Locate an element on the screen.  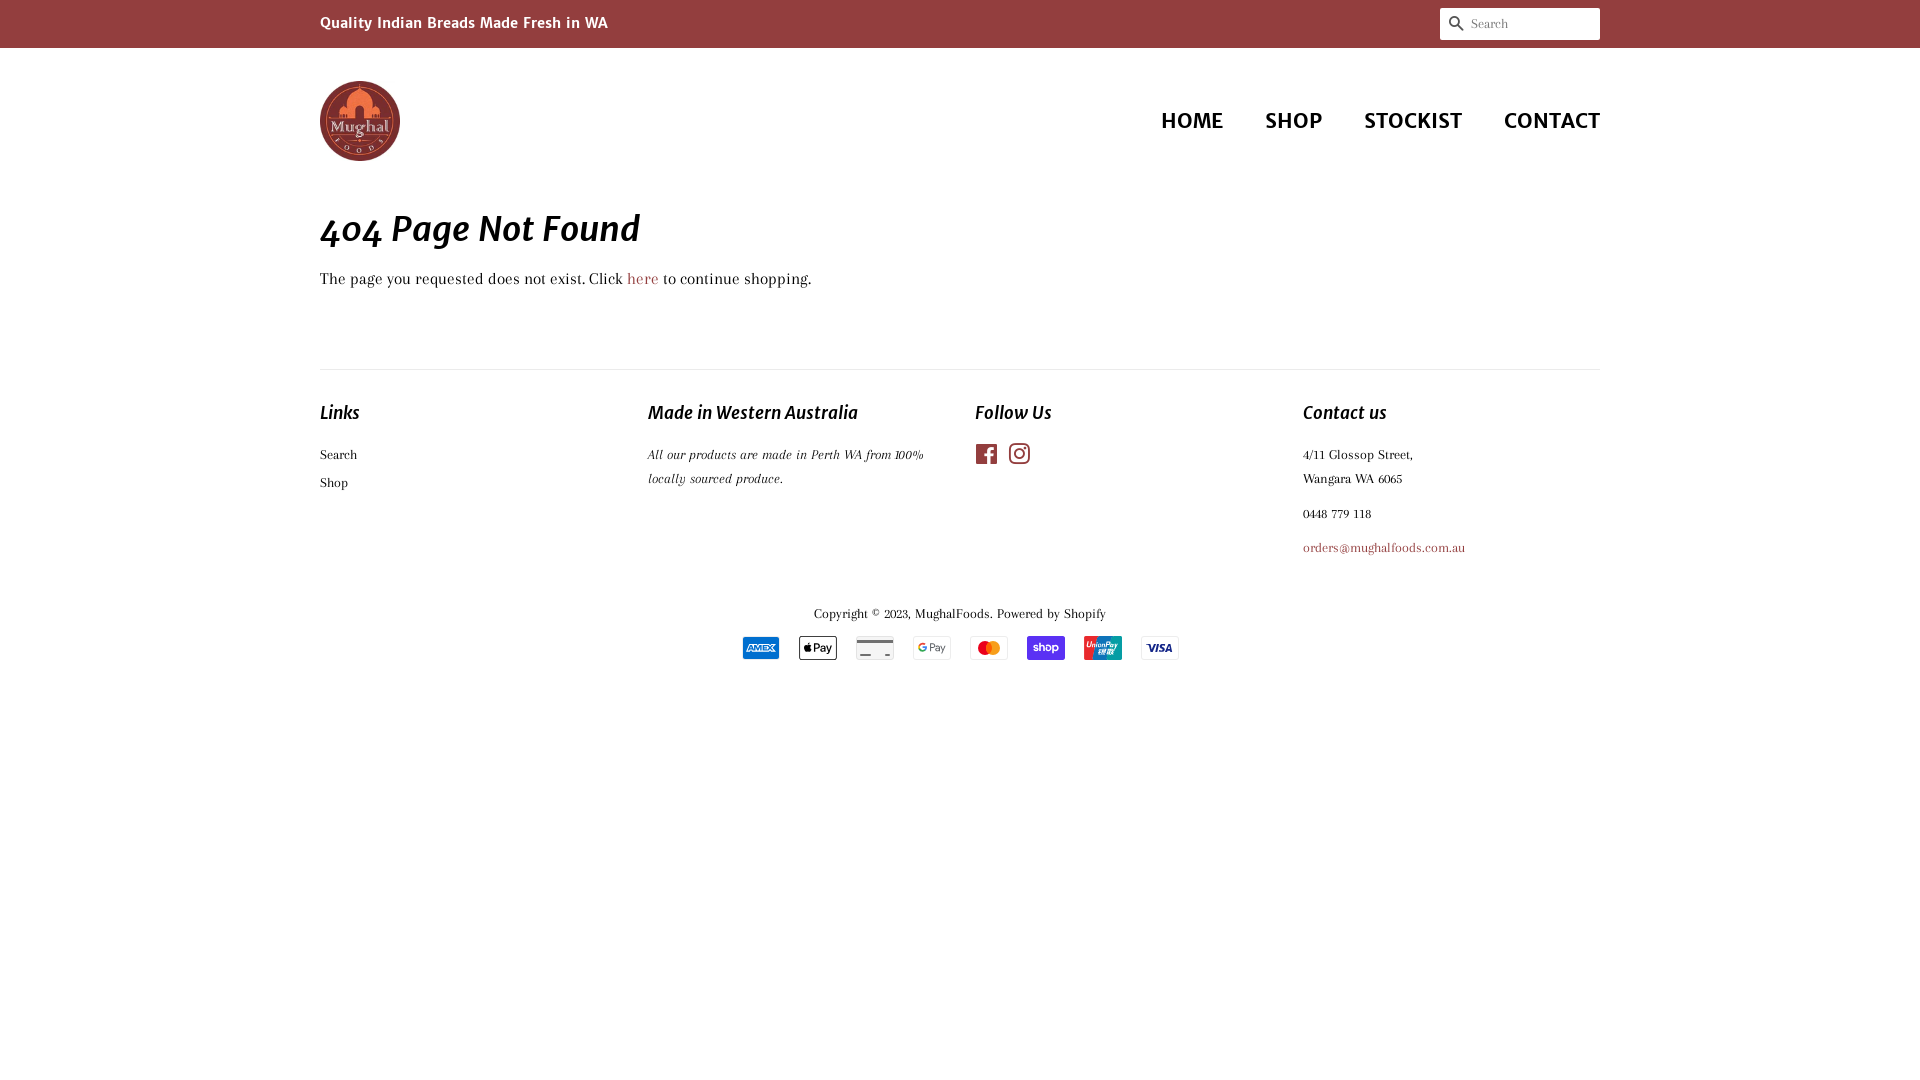
Instagram is located at coordinates (1019, 458).